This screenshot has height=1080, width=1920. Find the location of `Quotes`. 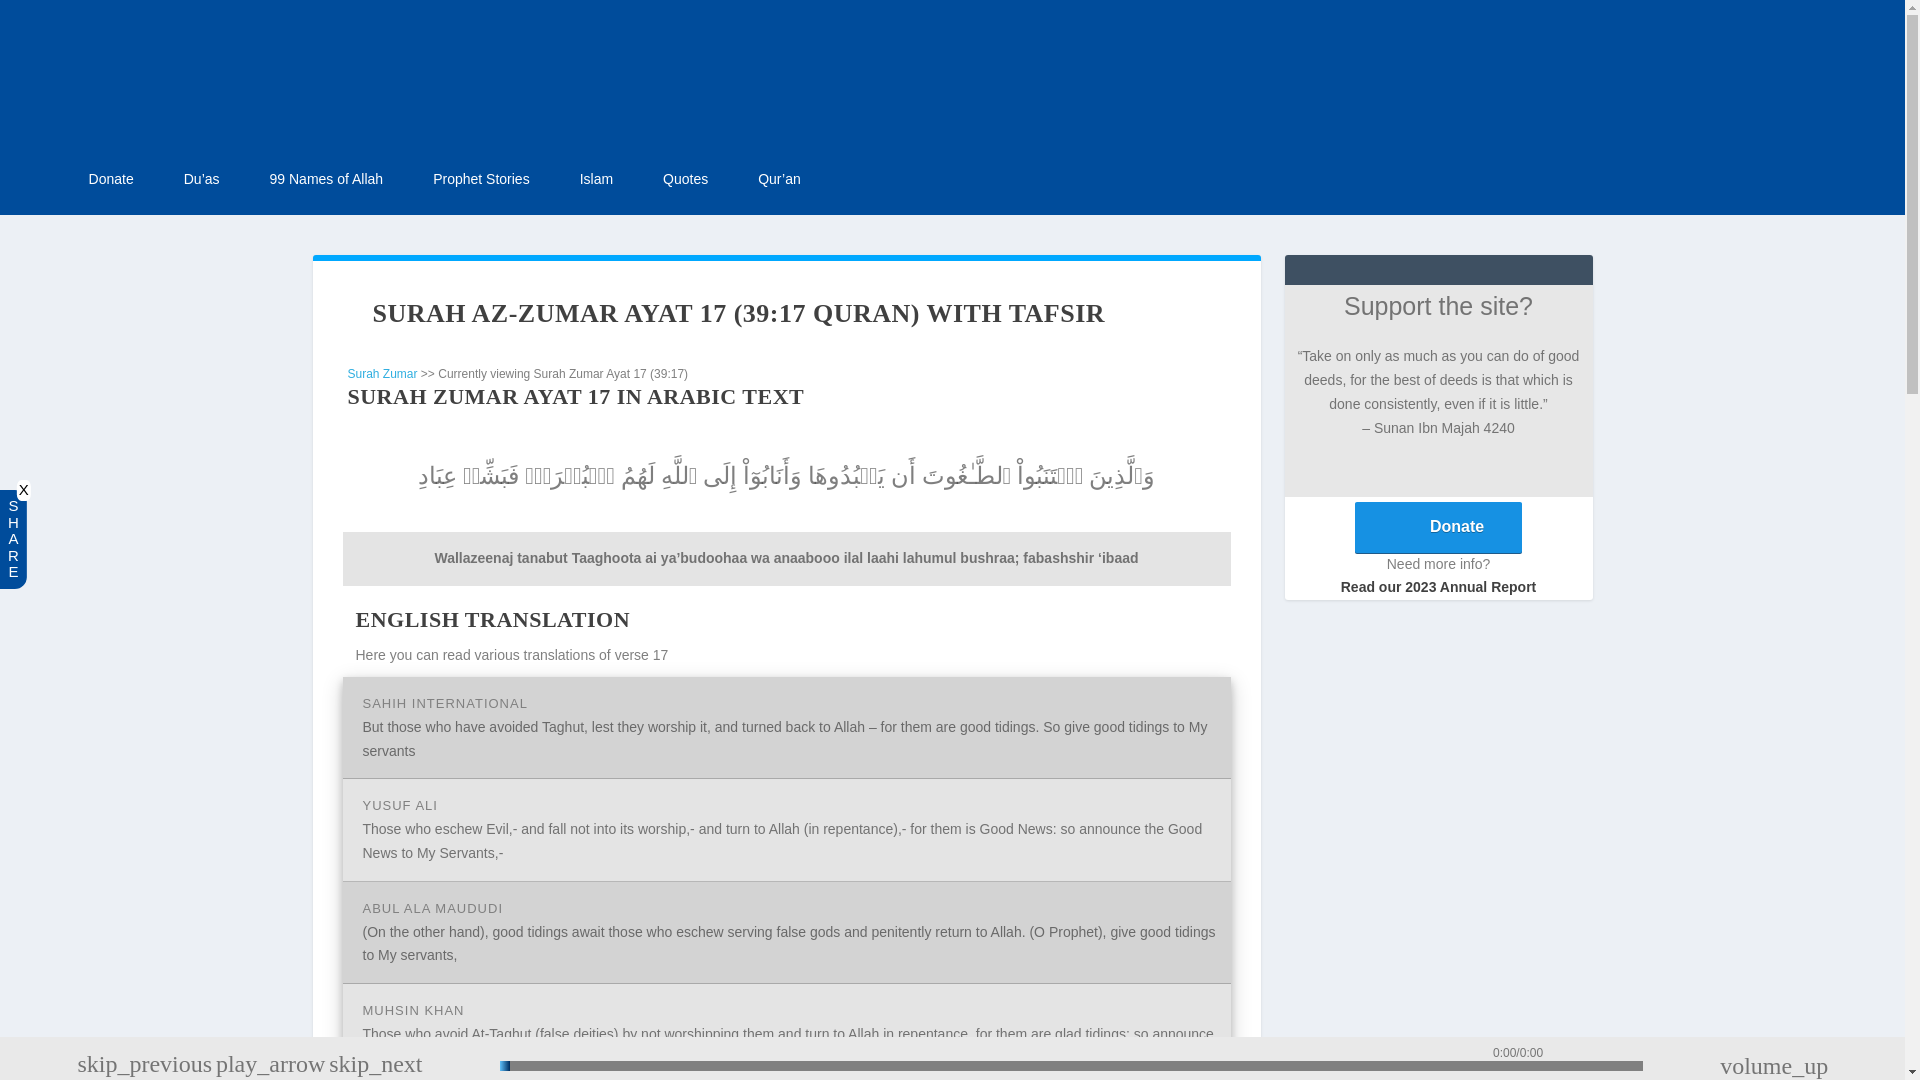

Quotes is located at coordinates (685, 180).